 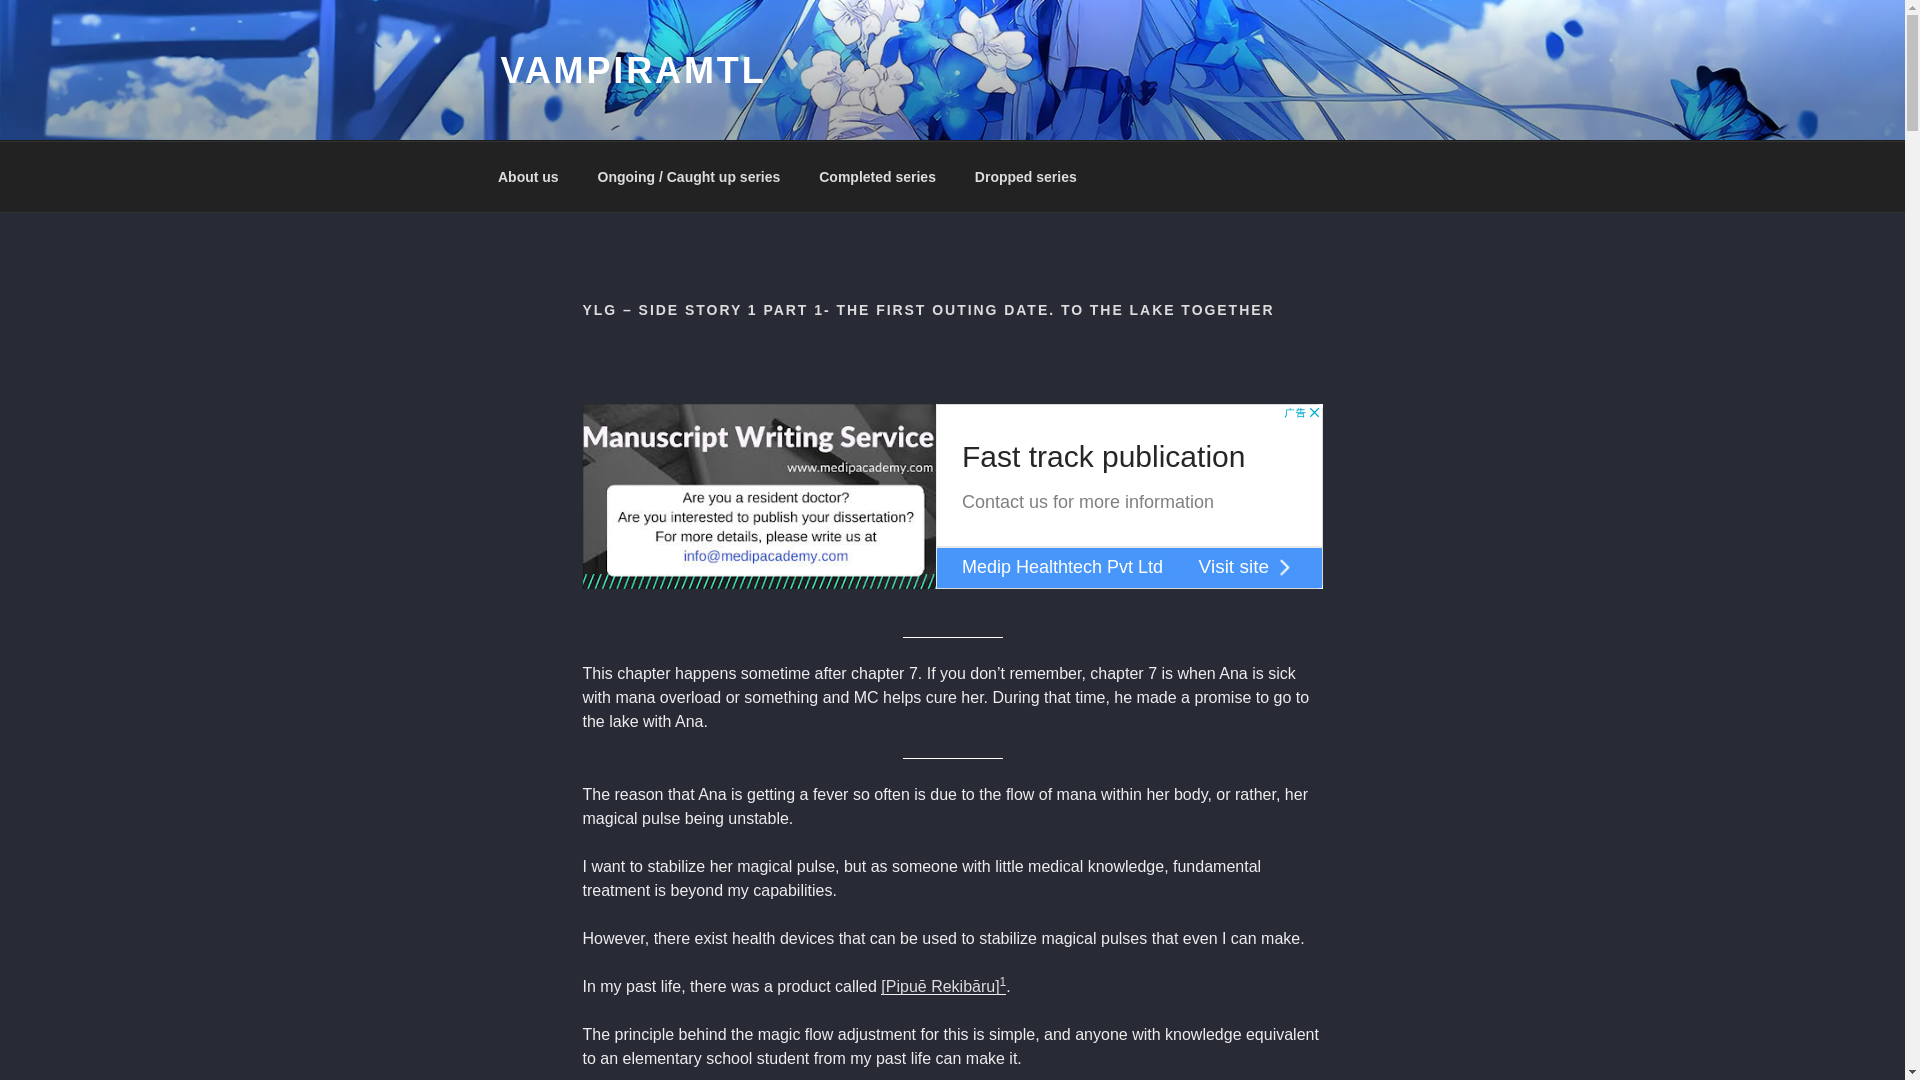 I want to click on Dropped series, so click(x=1025, y=176).